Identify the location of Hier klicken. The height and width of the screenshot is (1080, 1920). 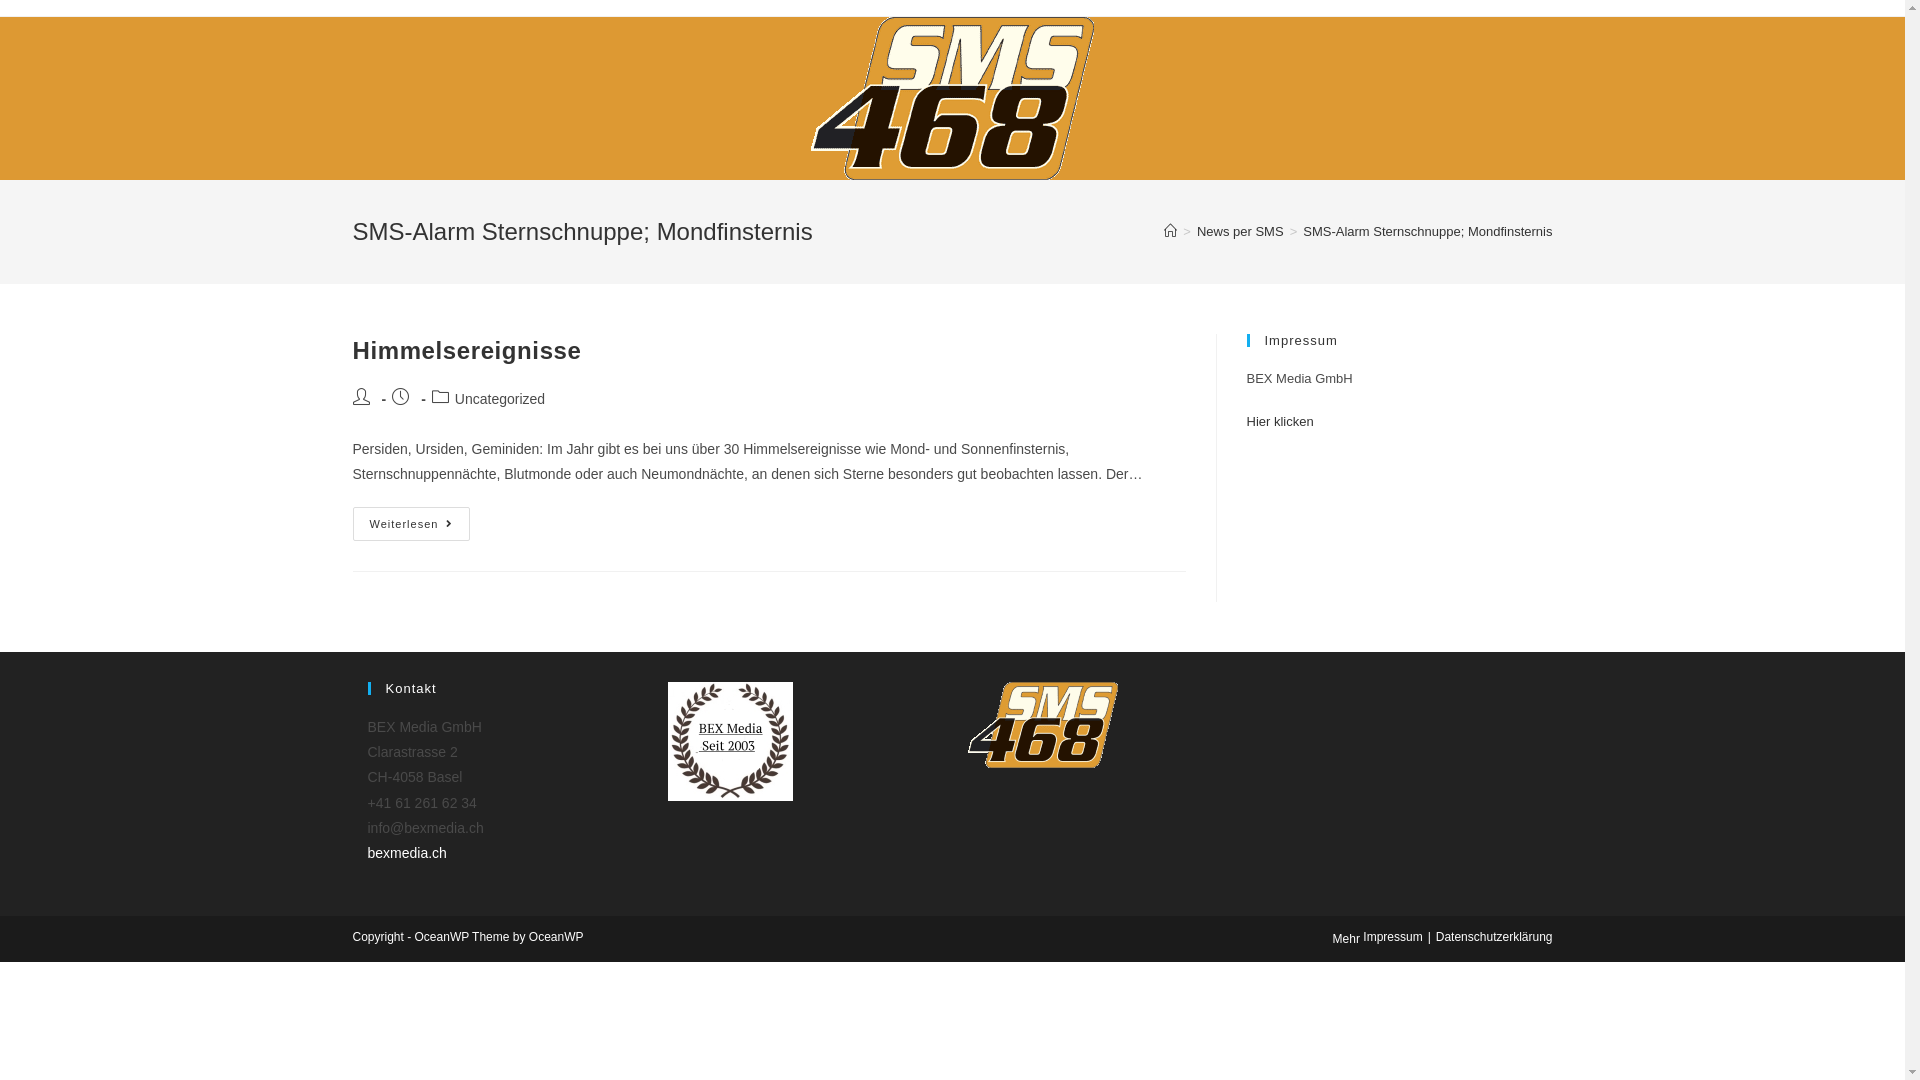
(1280, 422).